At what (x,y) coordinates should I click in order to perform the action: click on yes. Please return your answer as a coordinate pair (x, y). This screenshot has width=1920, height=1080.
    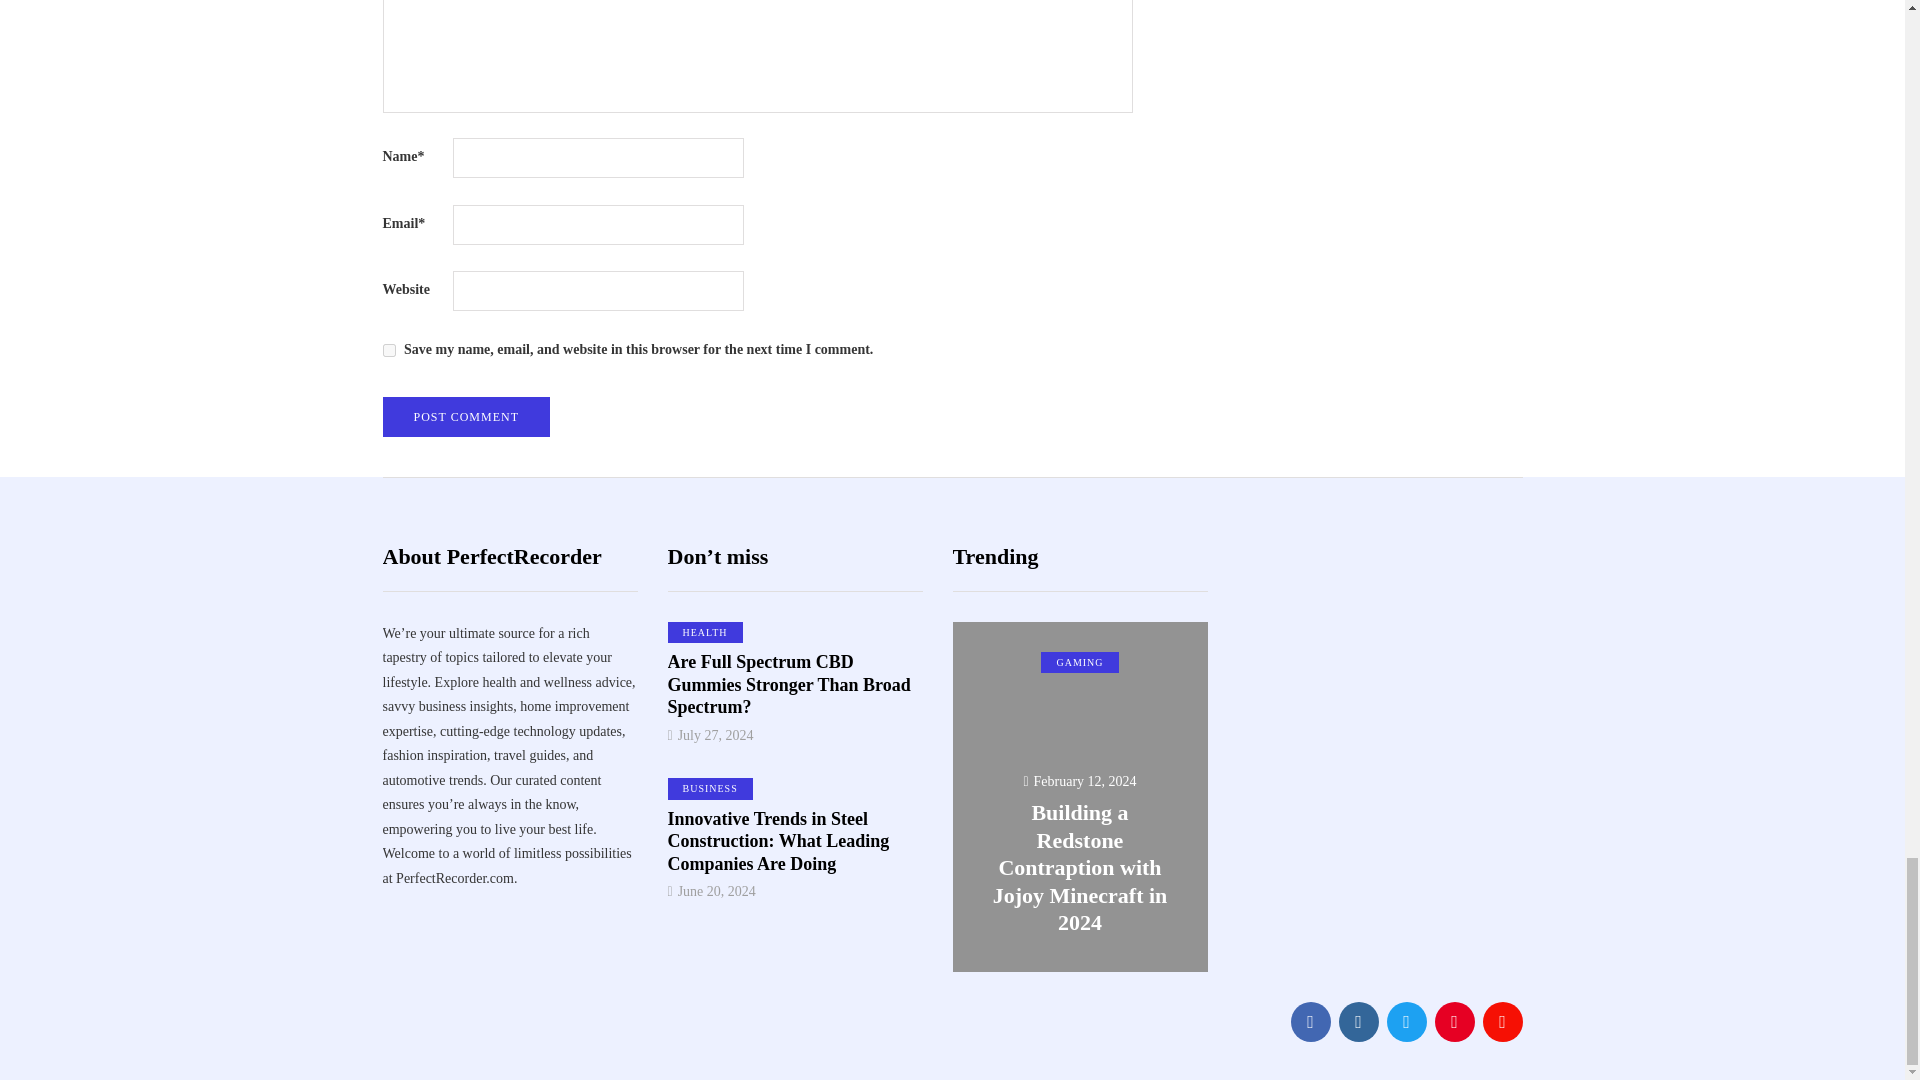
    Looking at the image, I should click on (388, 350).